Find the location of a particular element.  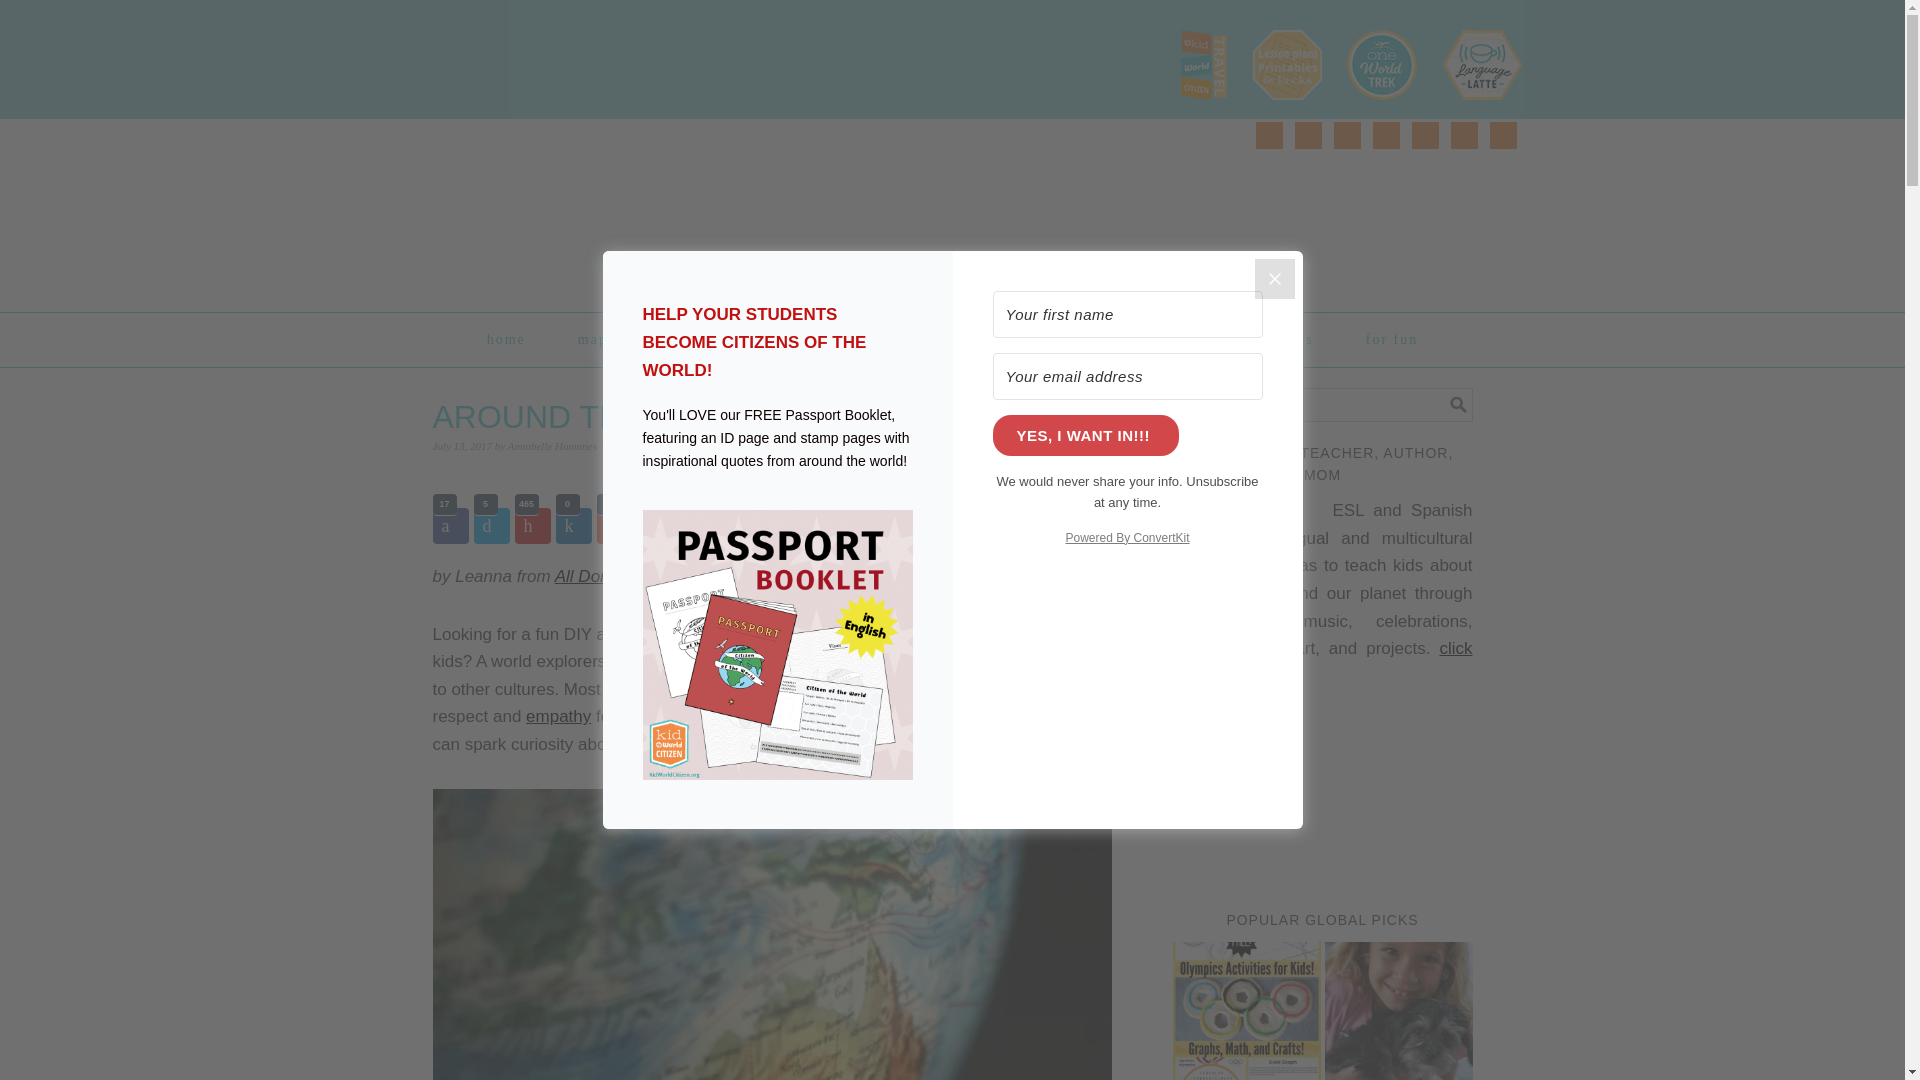

KID WORLD CITIZEN is located at coordinates (637, 206).